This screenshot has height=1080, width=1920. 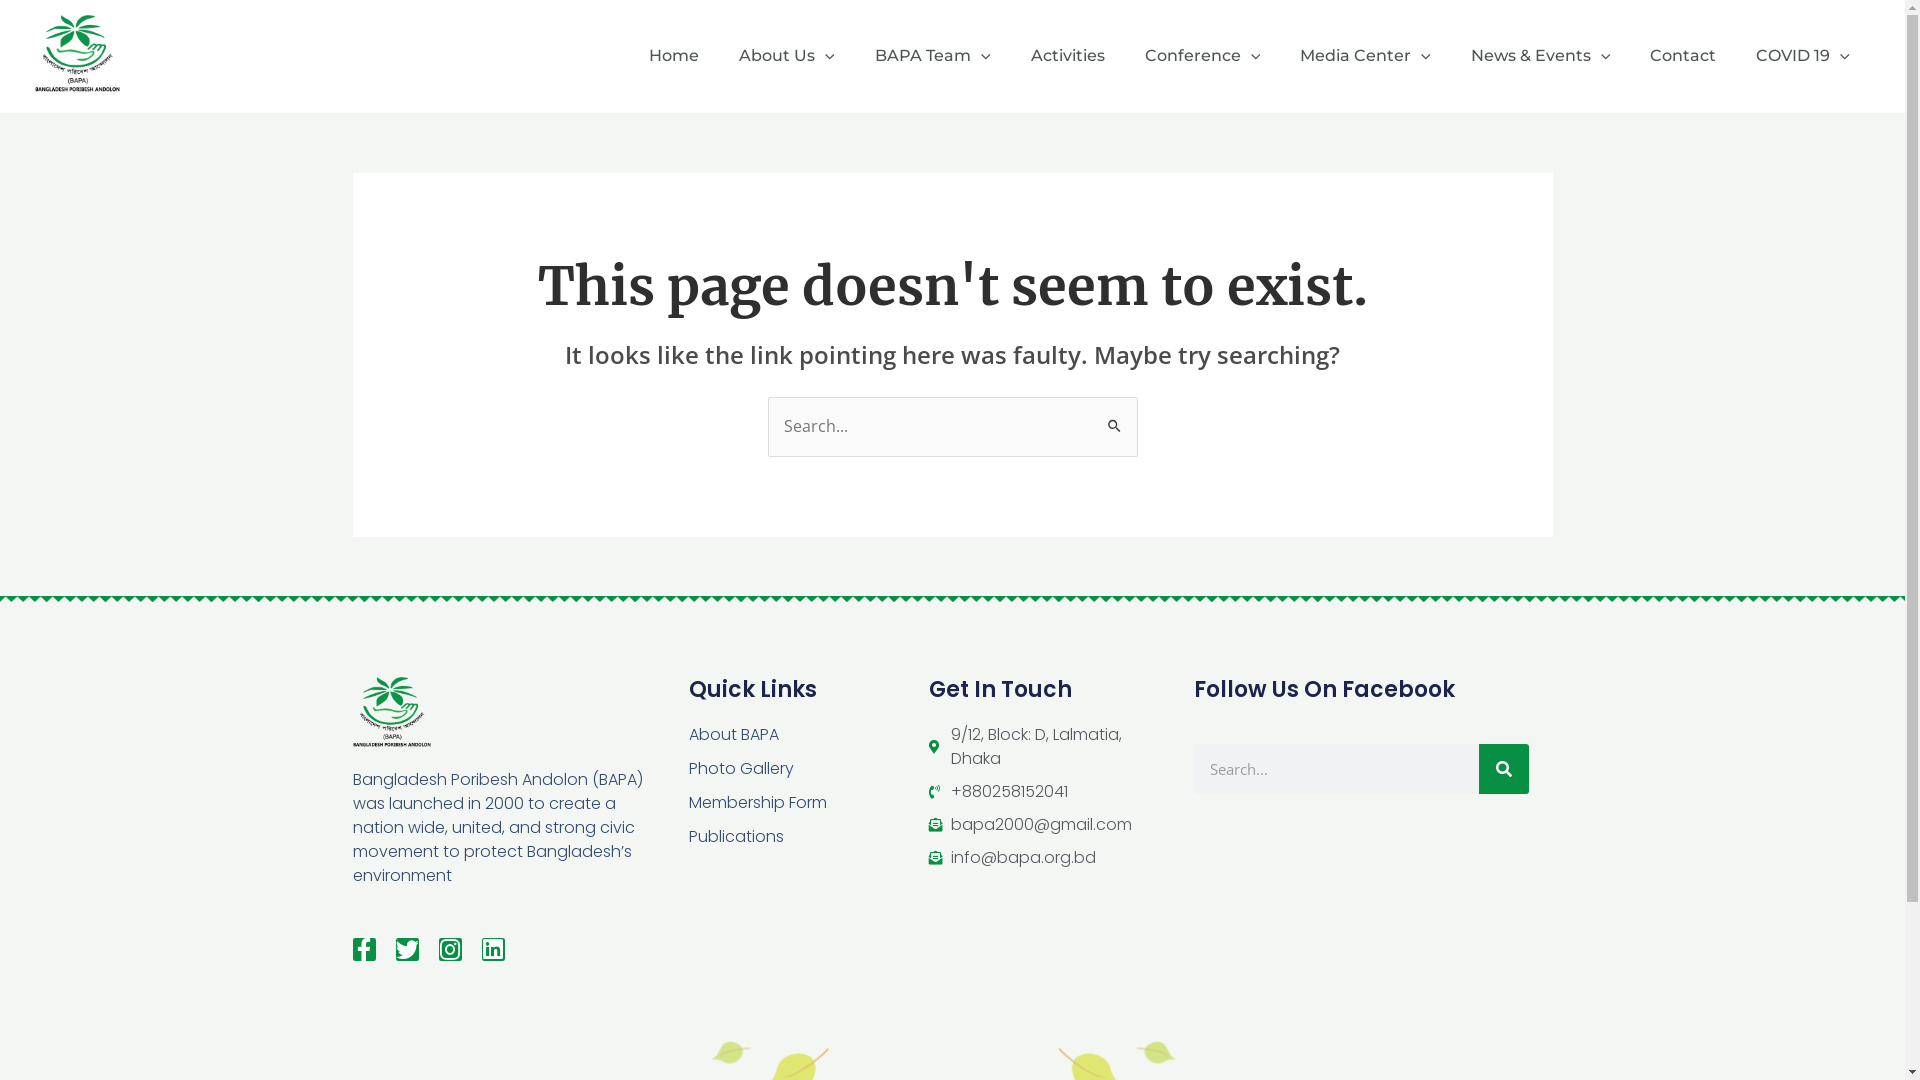 I want to click on Membership Form, so click(x=808, y=803).